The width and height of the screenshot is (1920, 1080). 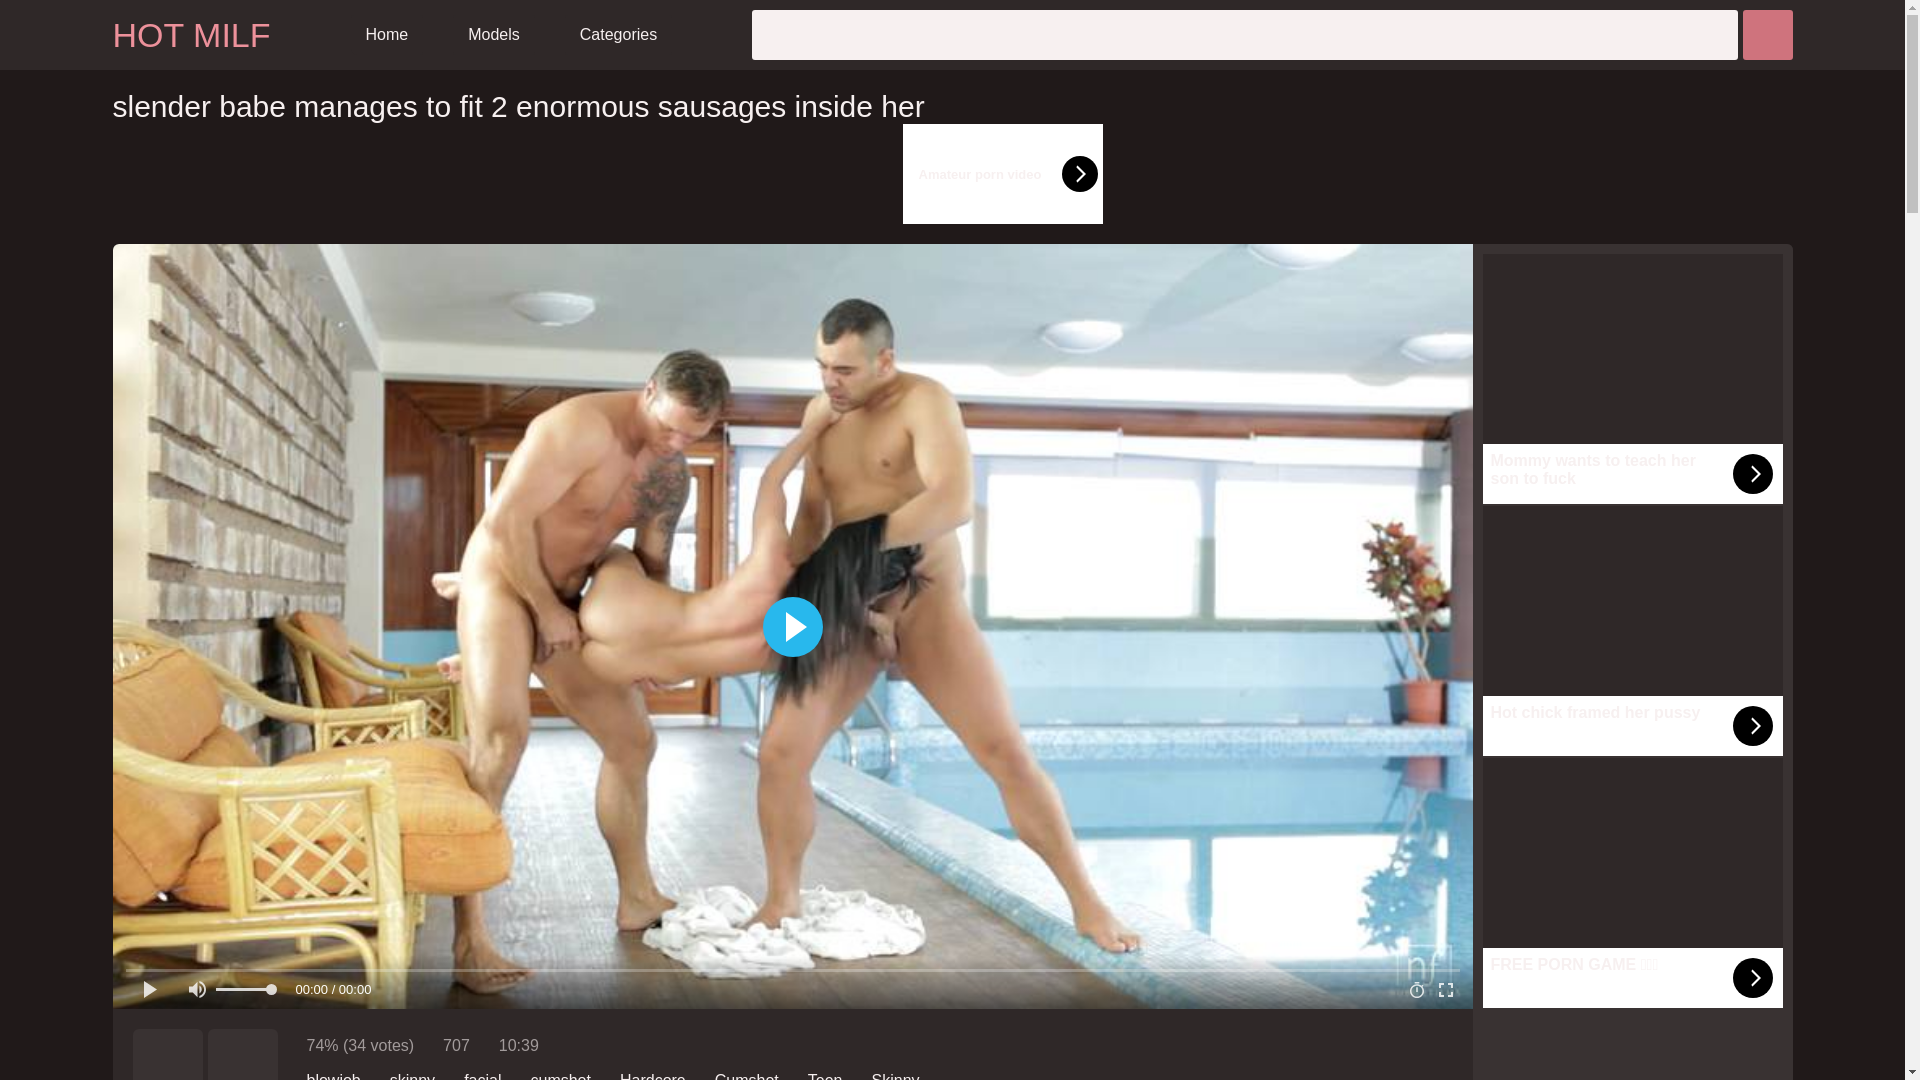 What do you see at coordinates (1632, 631) in the screenshot?
I see `Hot chick framed her pussy` at bounding box center [1632, 631].